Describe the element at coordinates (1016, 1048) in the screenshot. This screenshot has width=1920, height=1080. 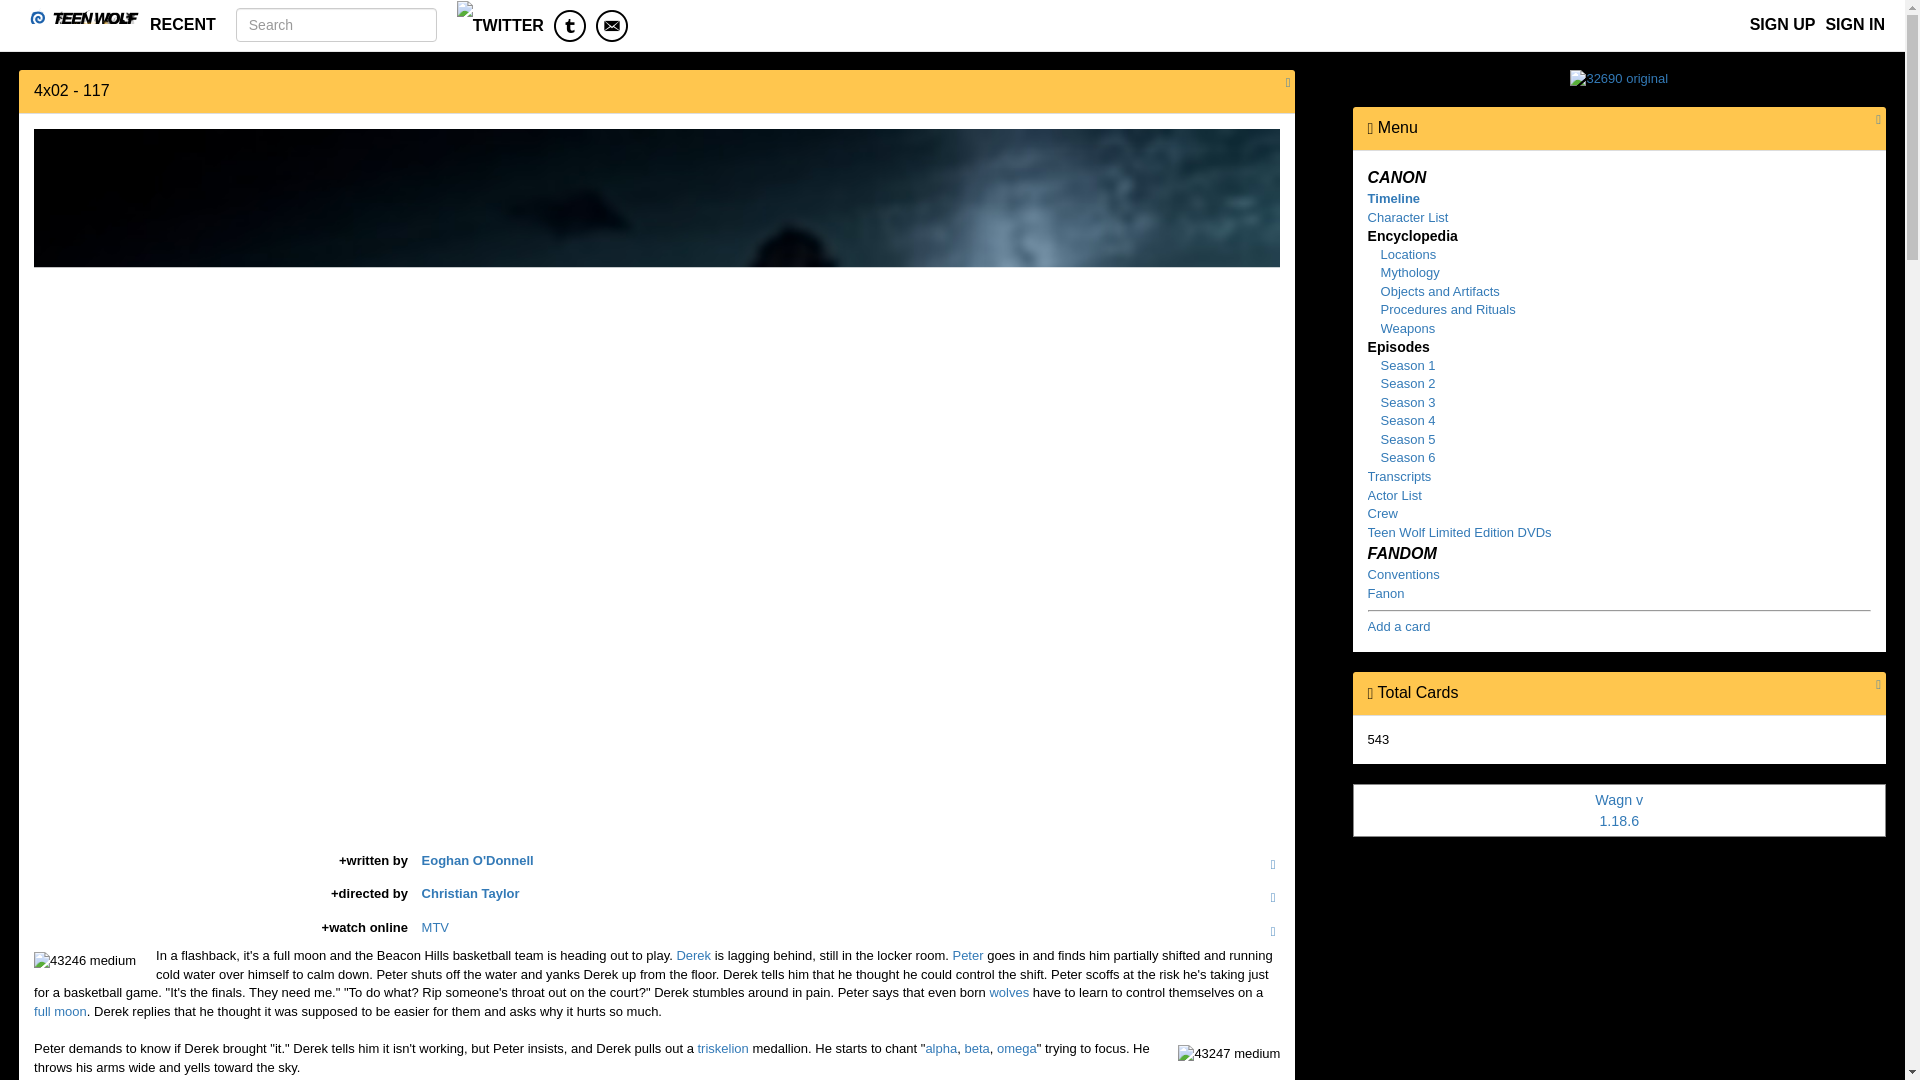
I see `omega` at that location.